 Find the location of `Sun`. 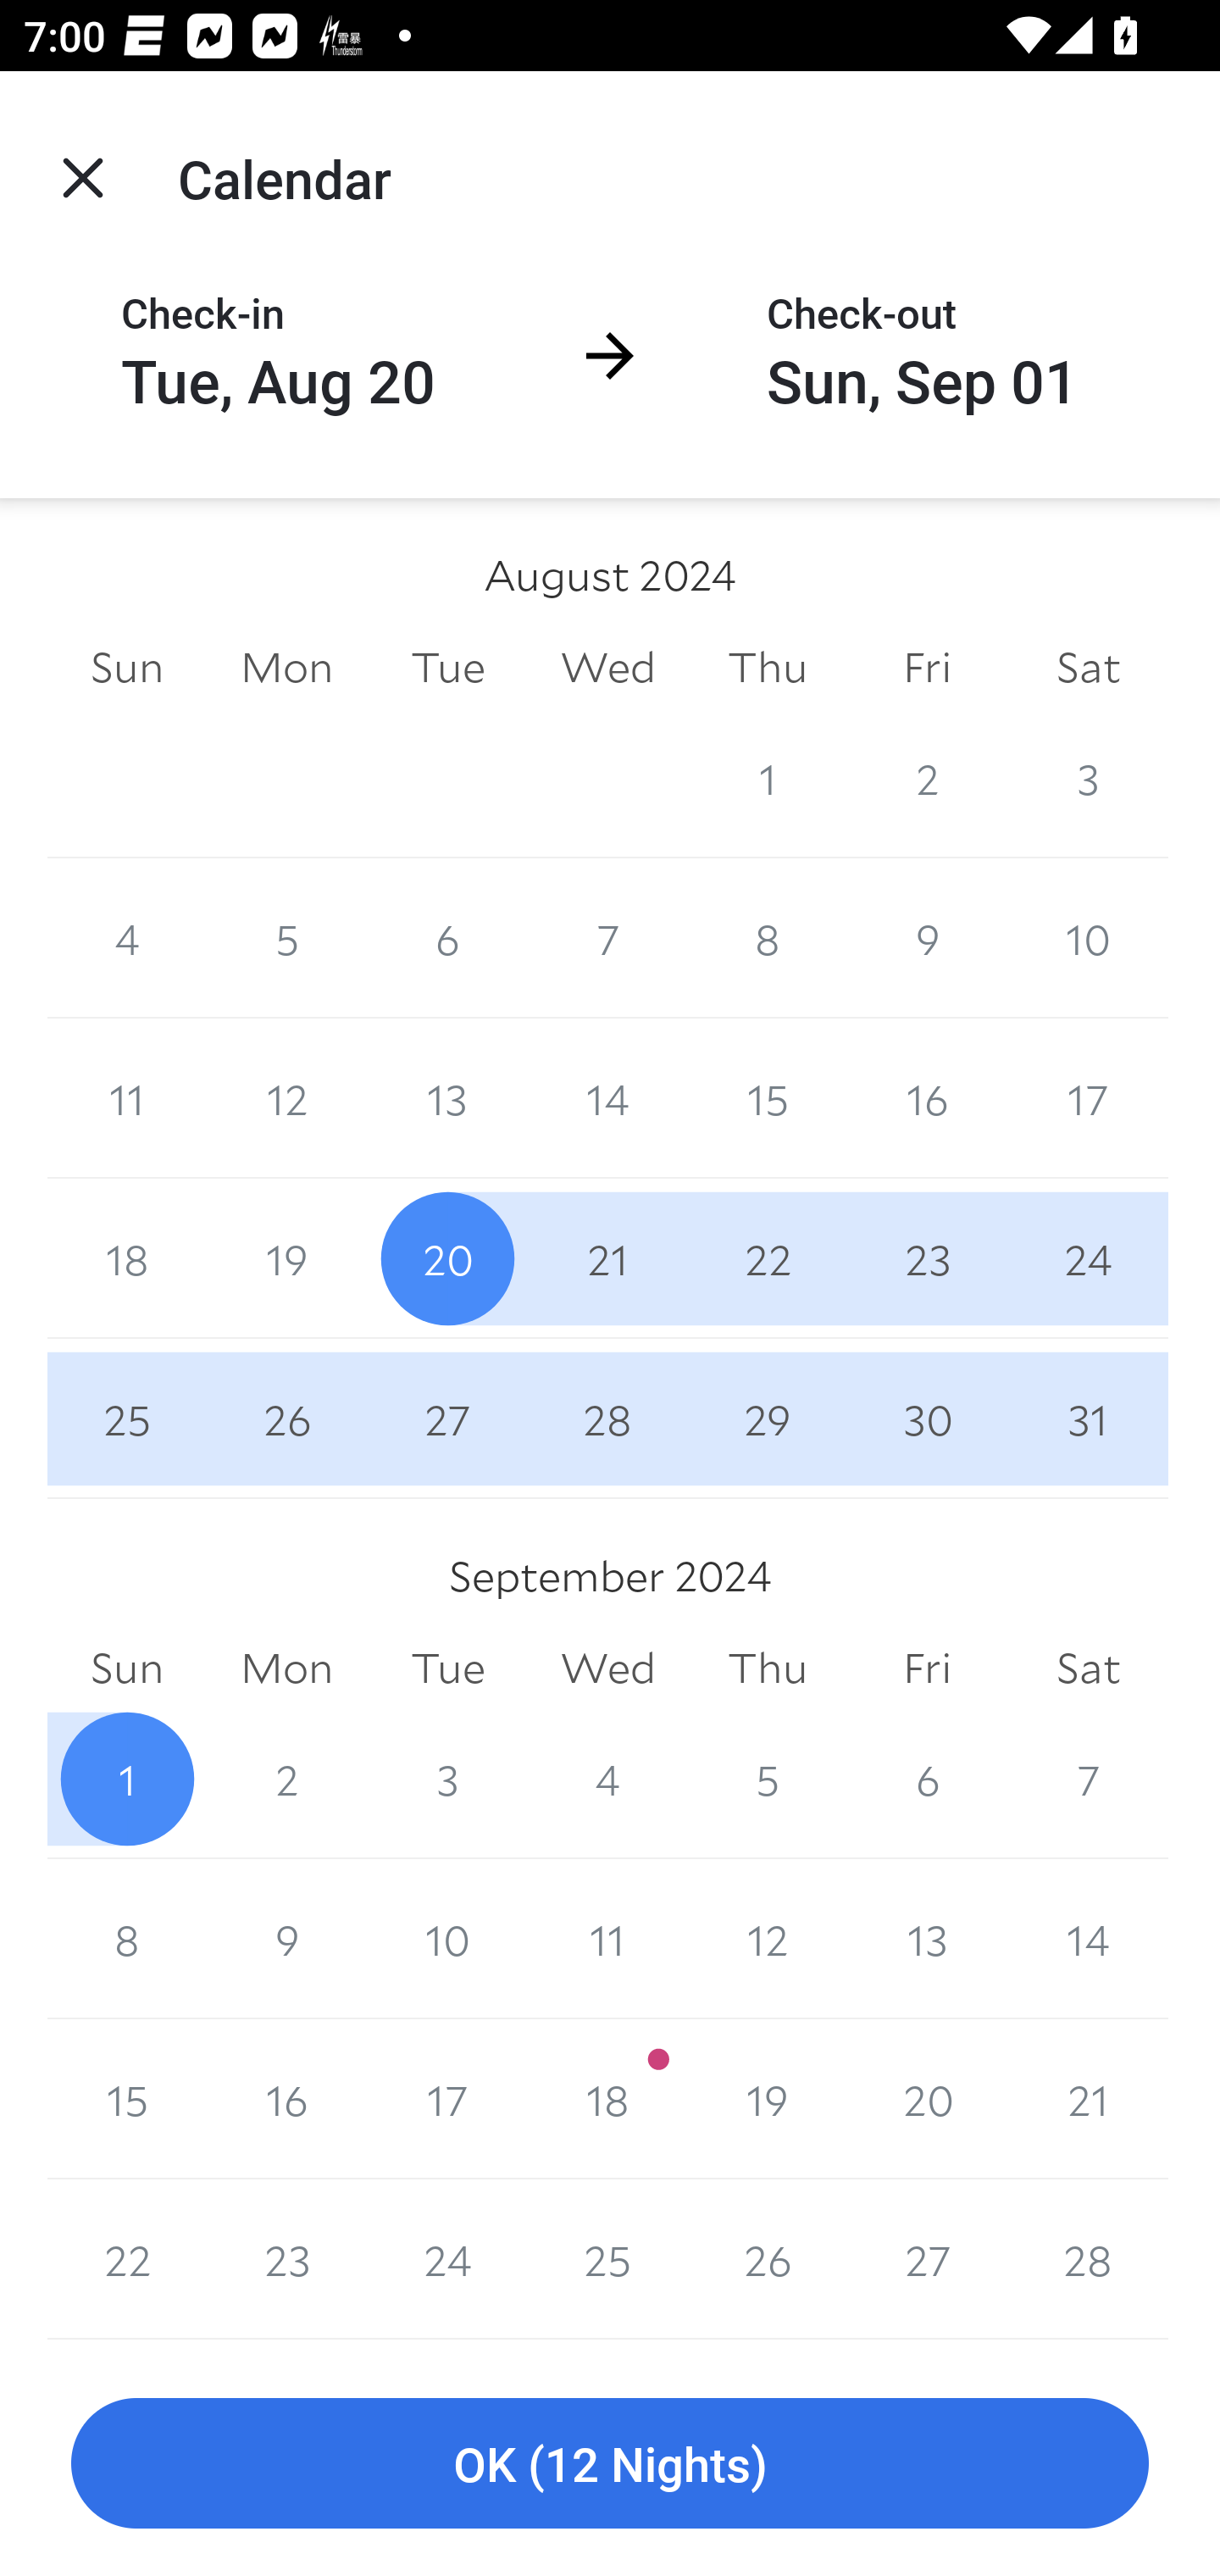

Sun is located at coordinates (127, 1669).